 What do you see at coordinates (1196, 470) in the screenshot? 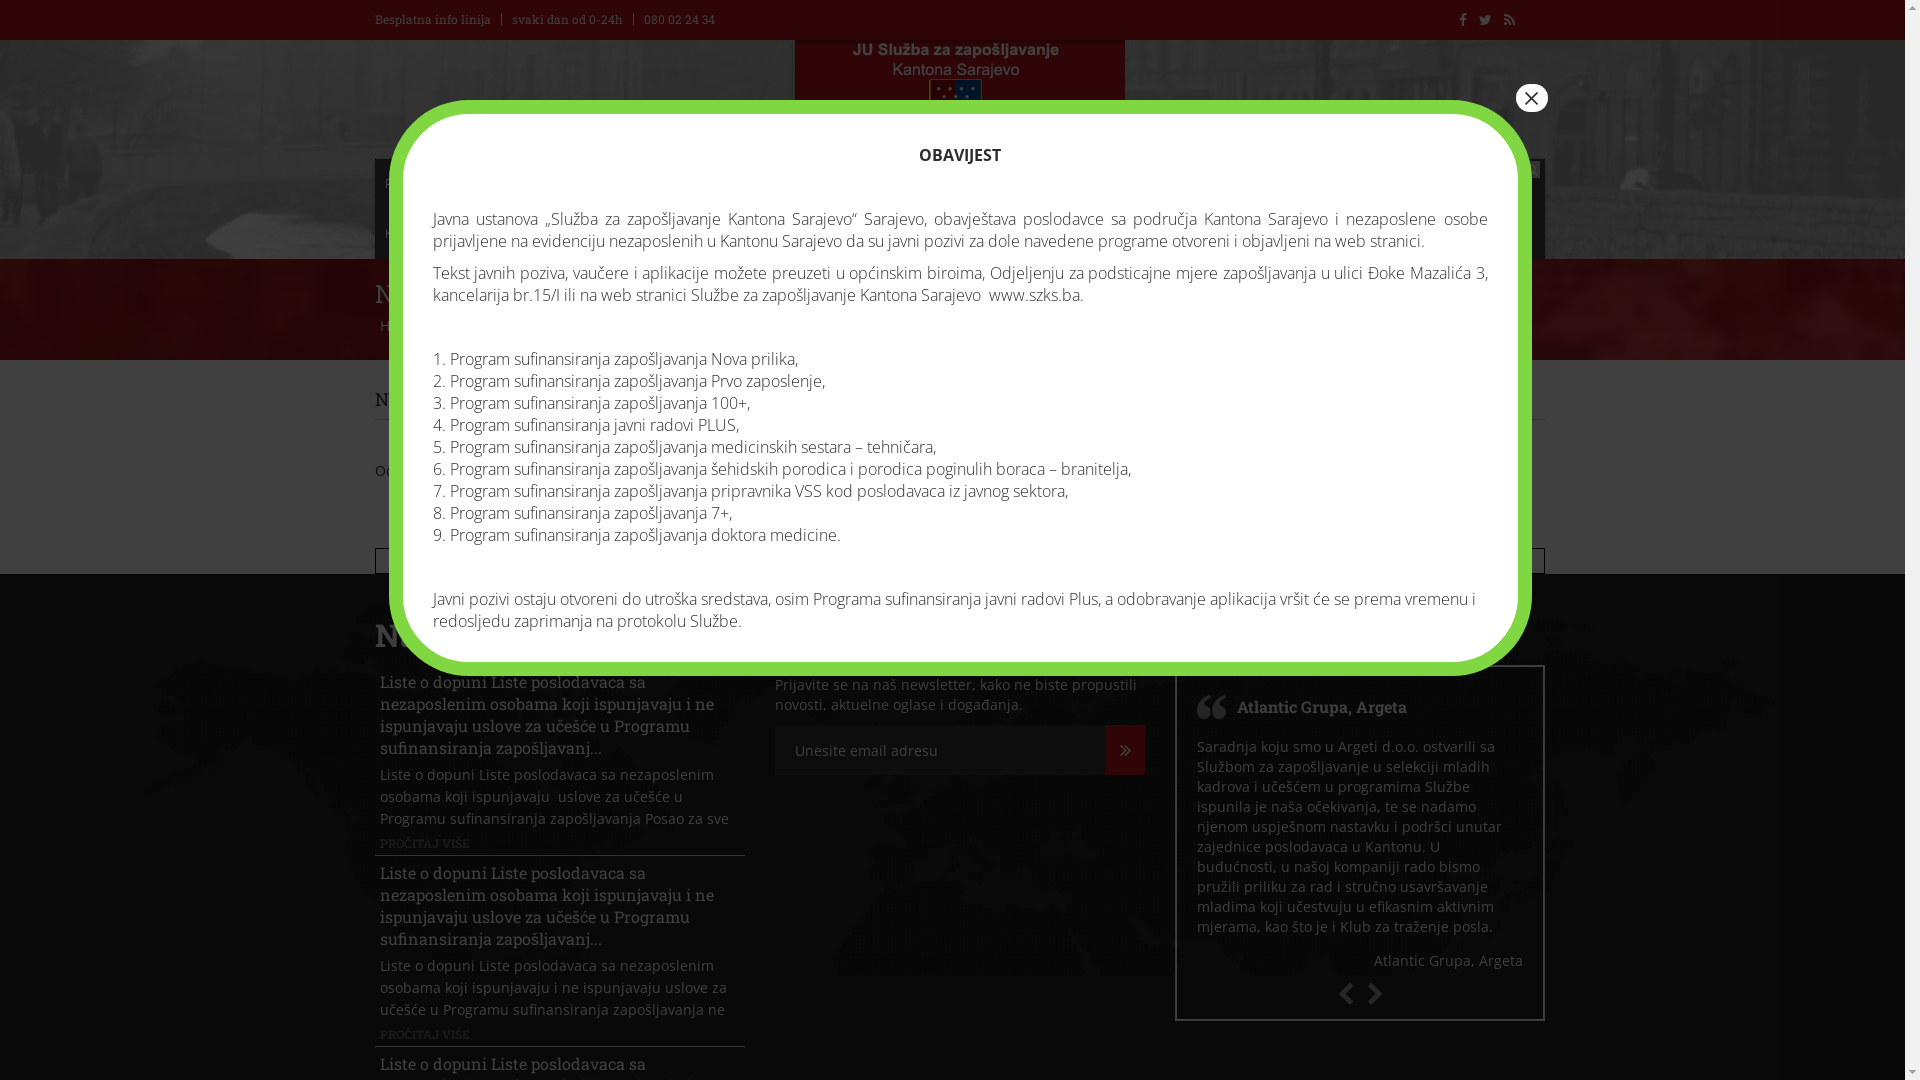
I see `OVDJE!` at bounding box center [1196, 470].